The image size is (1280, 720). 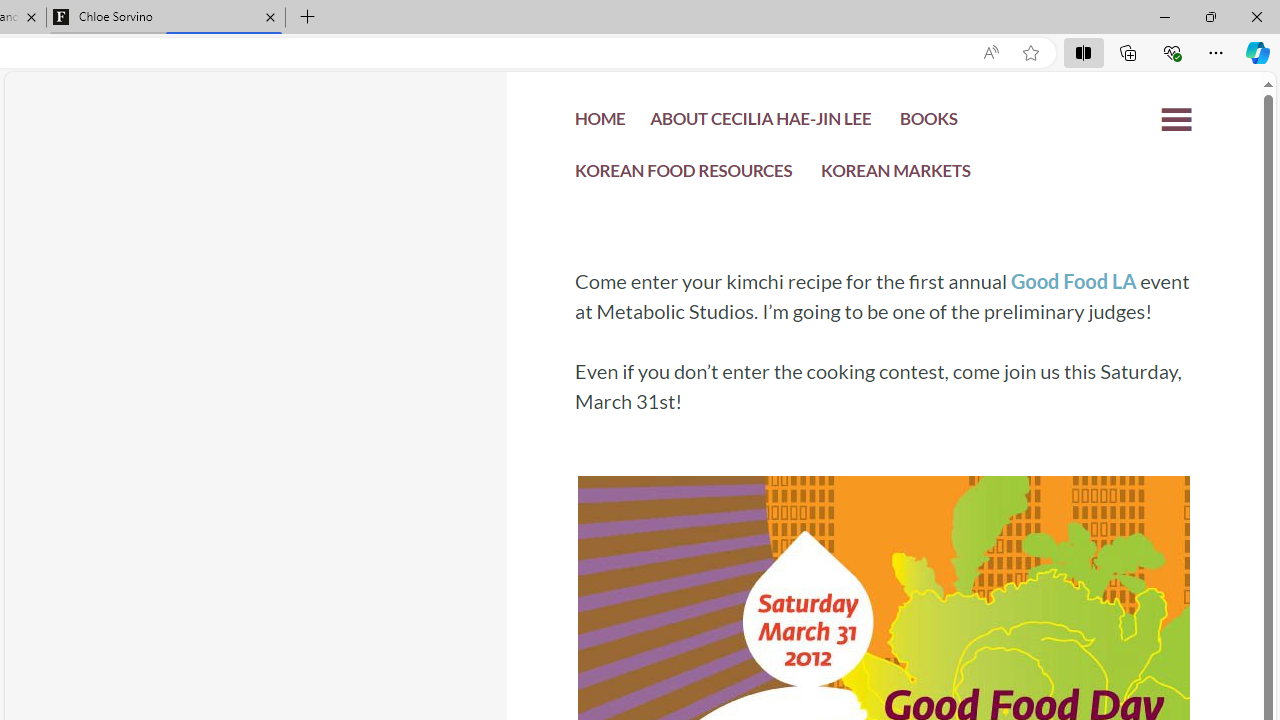 What do you see at coordinates (166, 18) in the screenshot?
I see `Chloe Sorvino` at bounding box center [166, 18].